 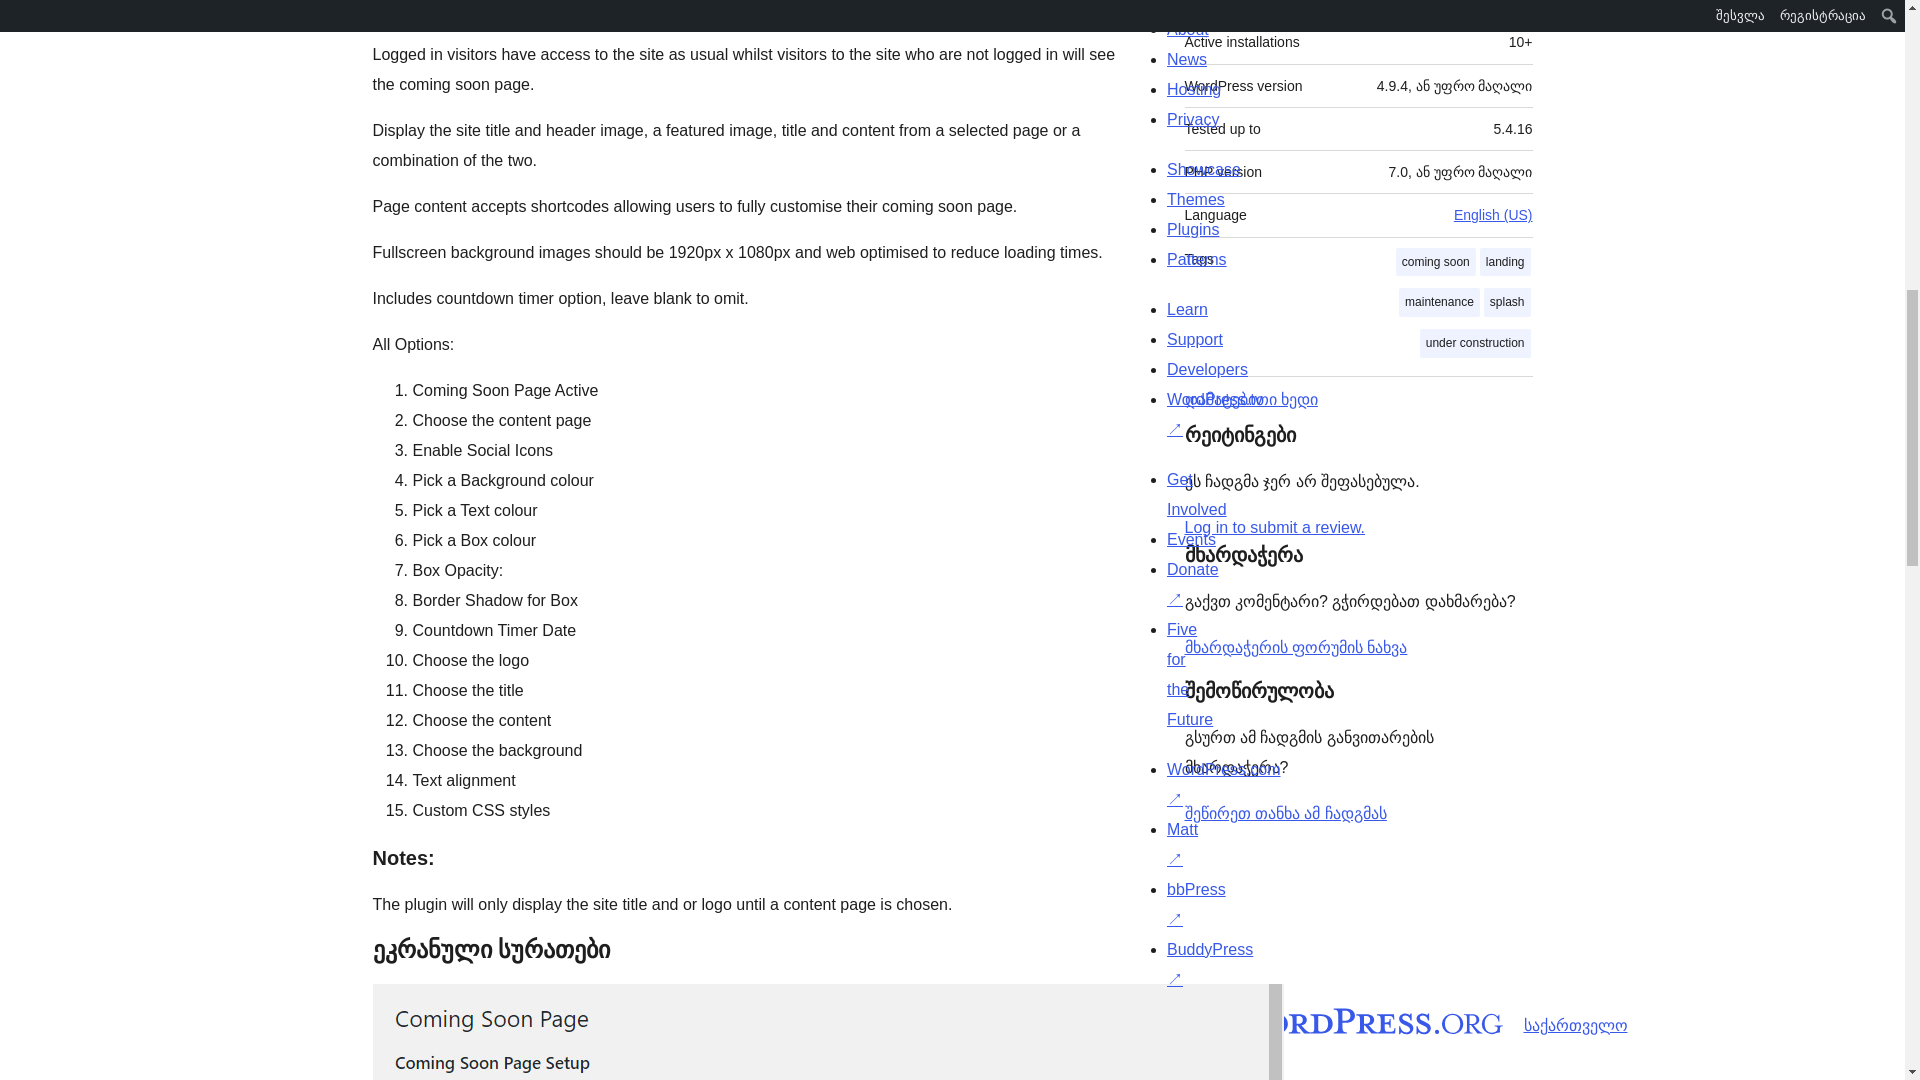 I want to click on WordPress.org, so click(x=1139, y=1020).